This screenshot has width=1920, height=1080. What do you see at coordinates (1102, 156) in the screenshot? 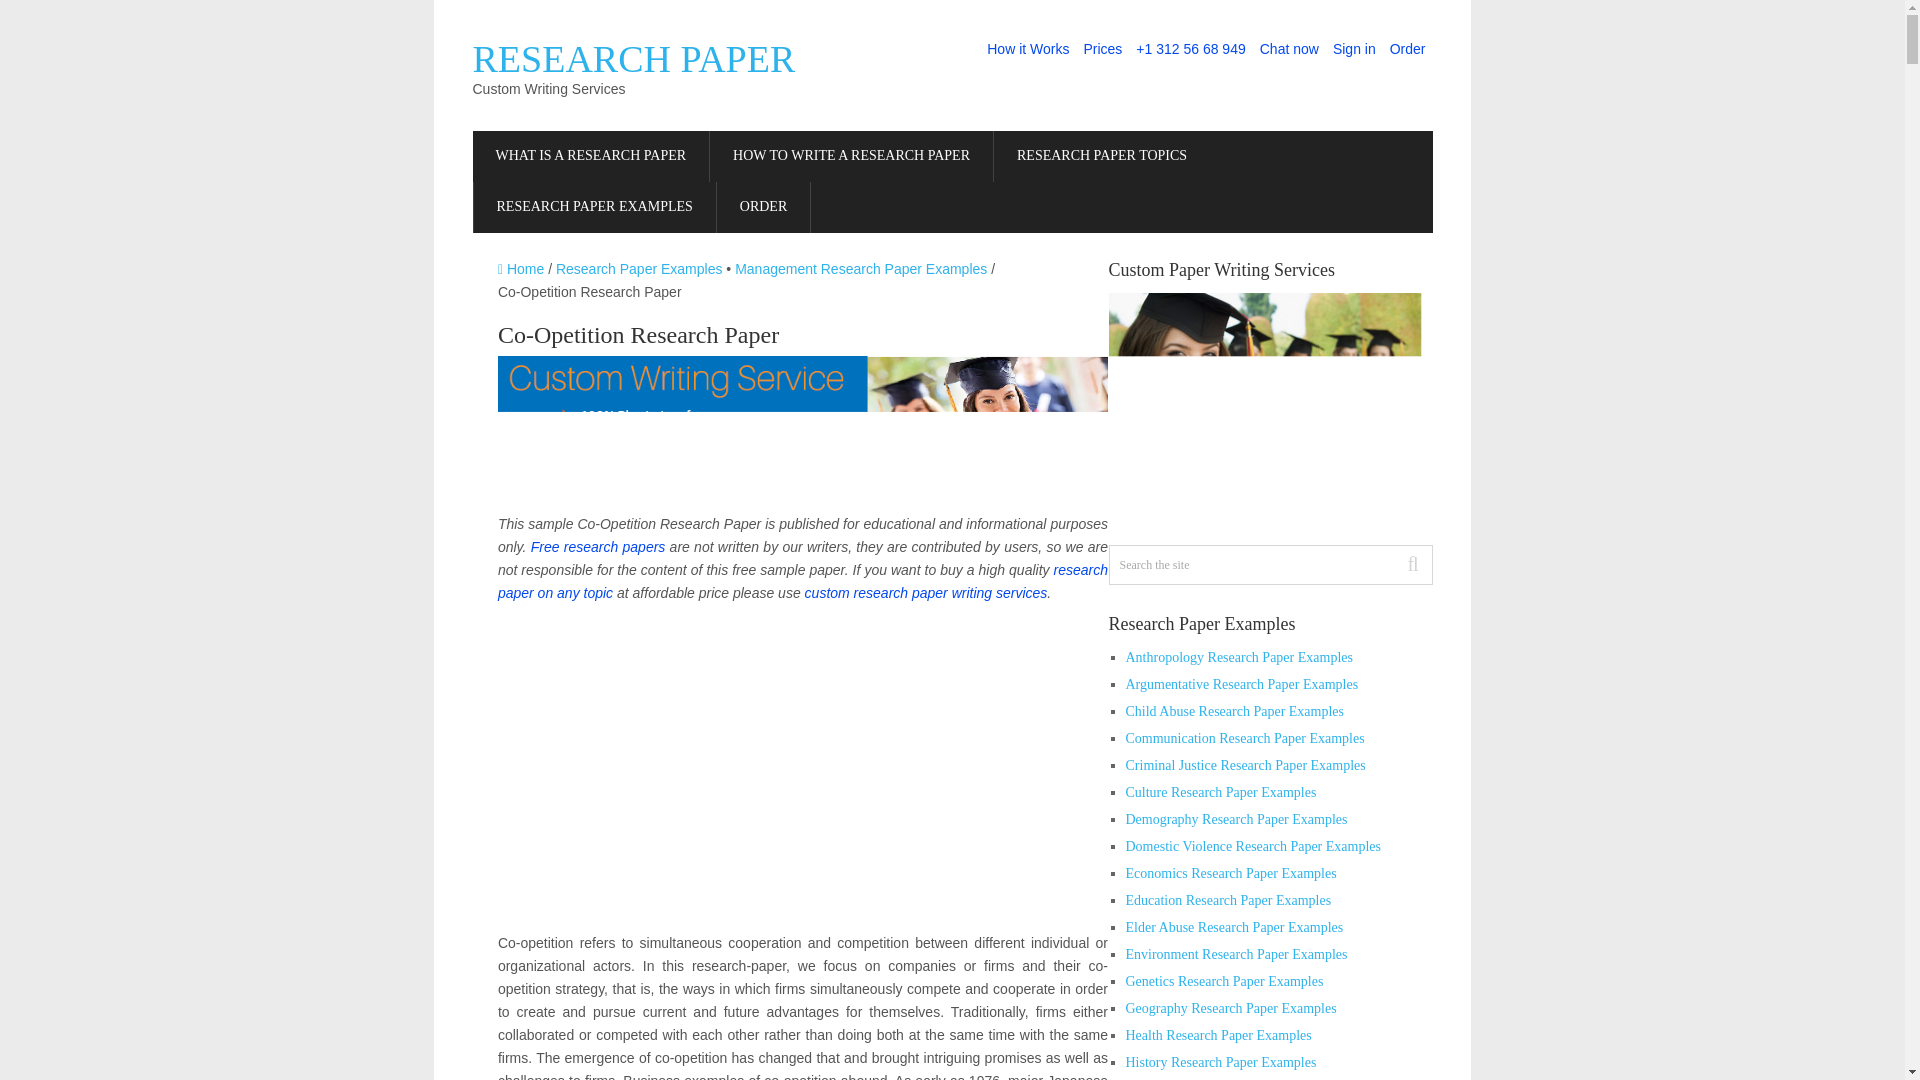
I see `RESEARCH PAPER TOPICS` at bounding box center [1102, 156].